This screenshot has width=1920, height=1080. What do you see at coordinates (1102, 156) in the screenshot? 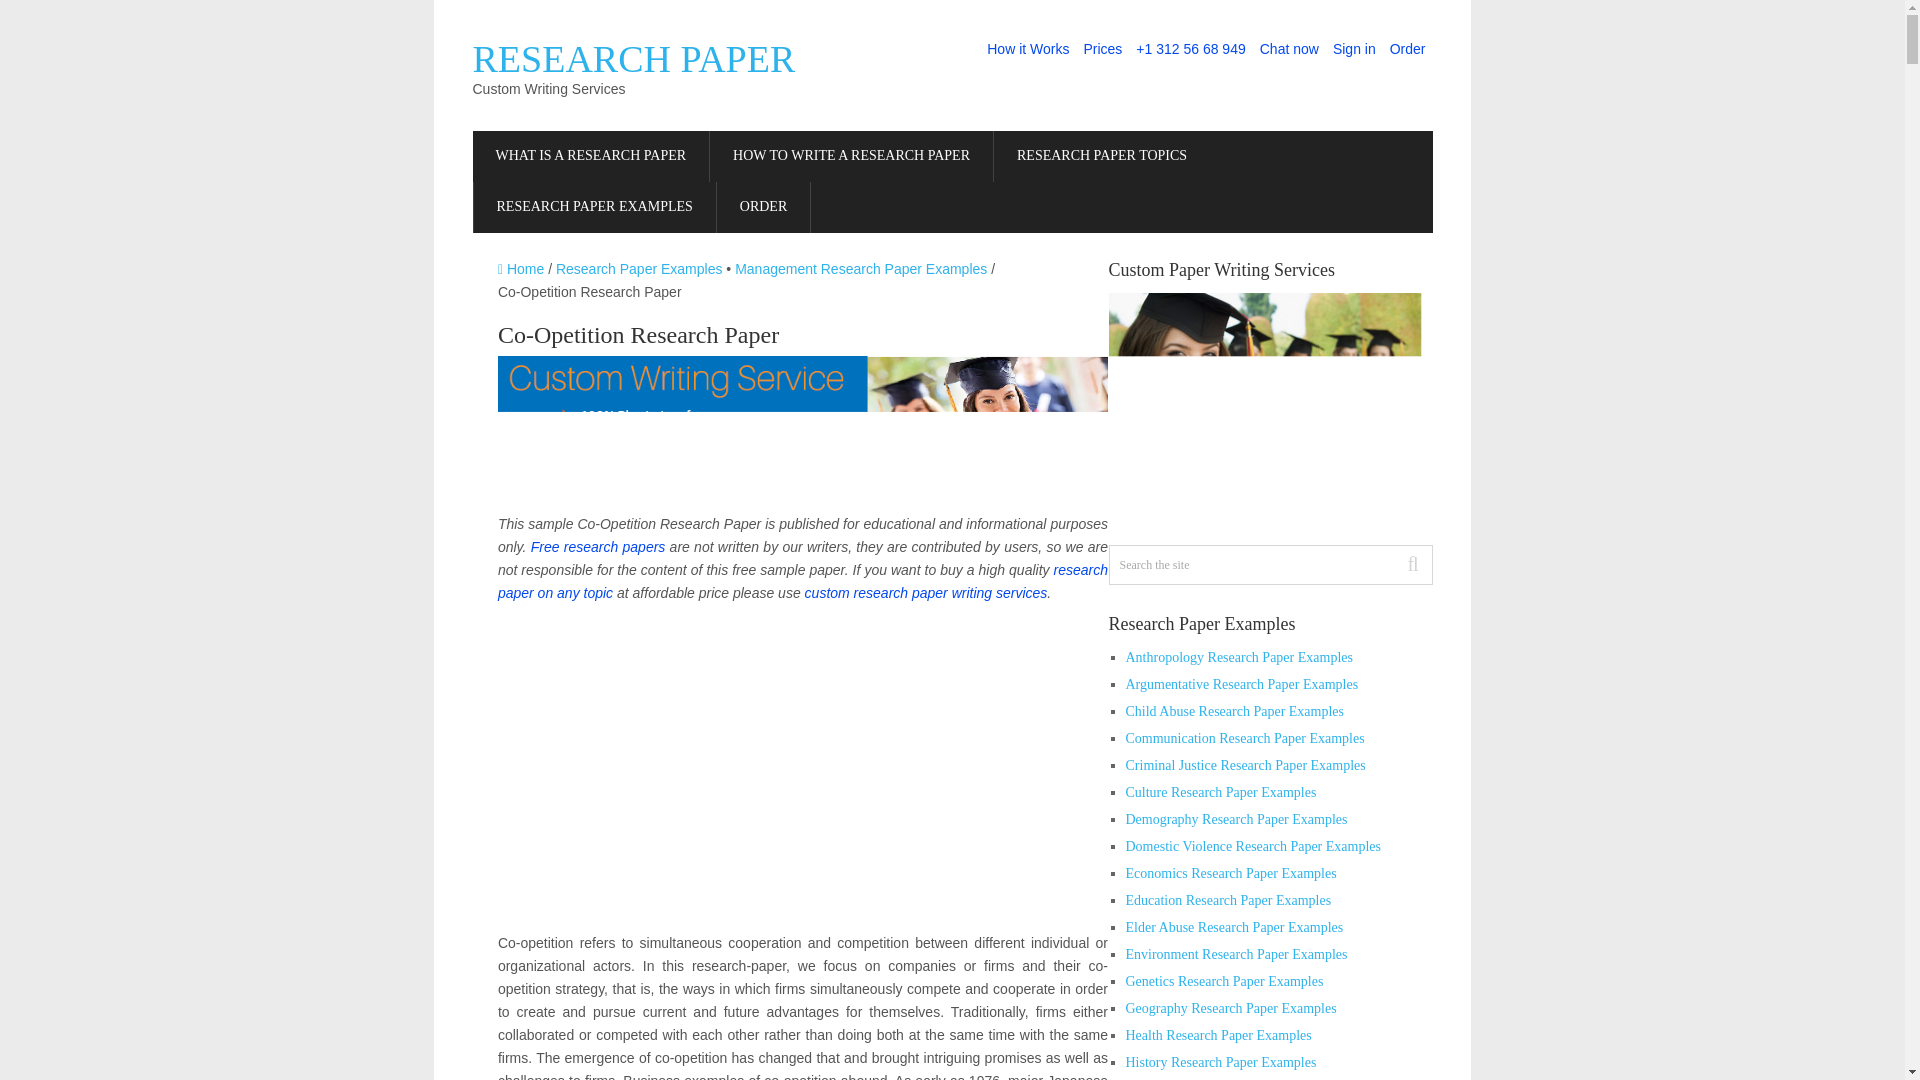
I see `RESEARCH PAPER TOPICS` at bounding box center [1102, 156].